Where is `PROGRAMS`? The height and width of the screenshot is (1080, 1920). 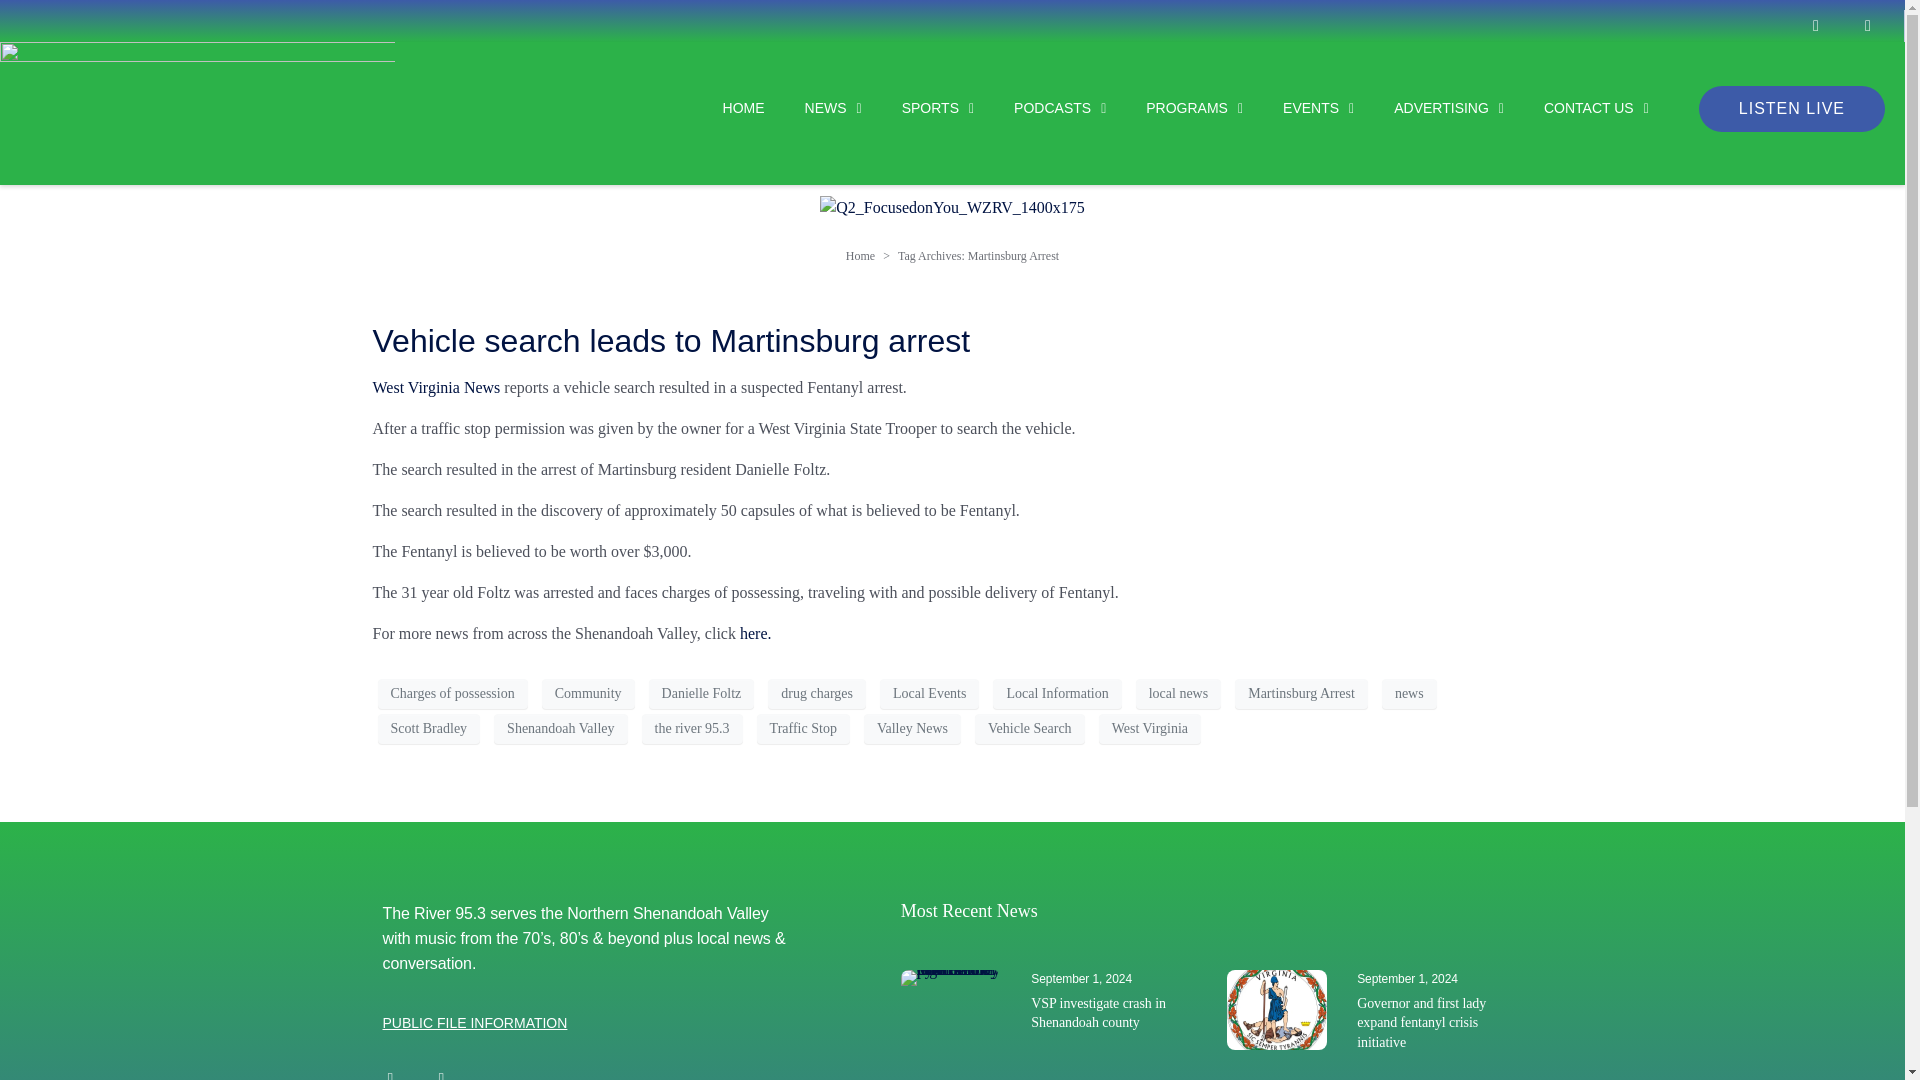 PROGRAMS is located at coordinates (1174, 108).